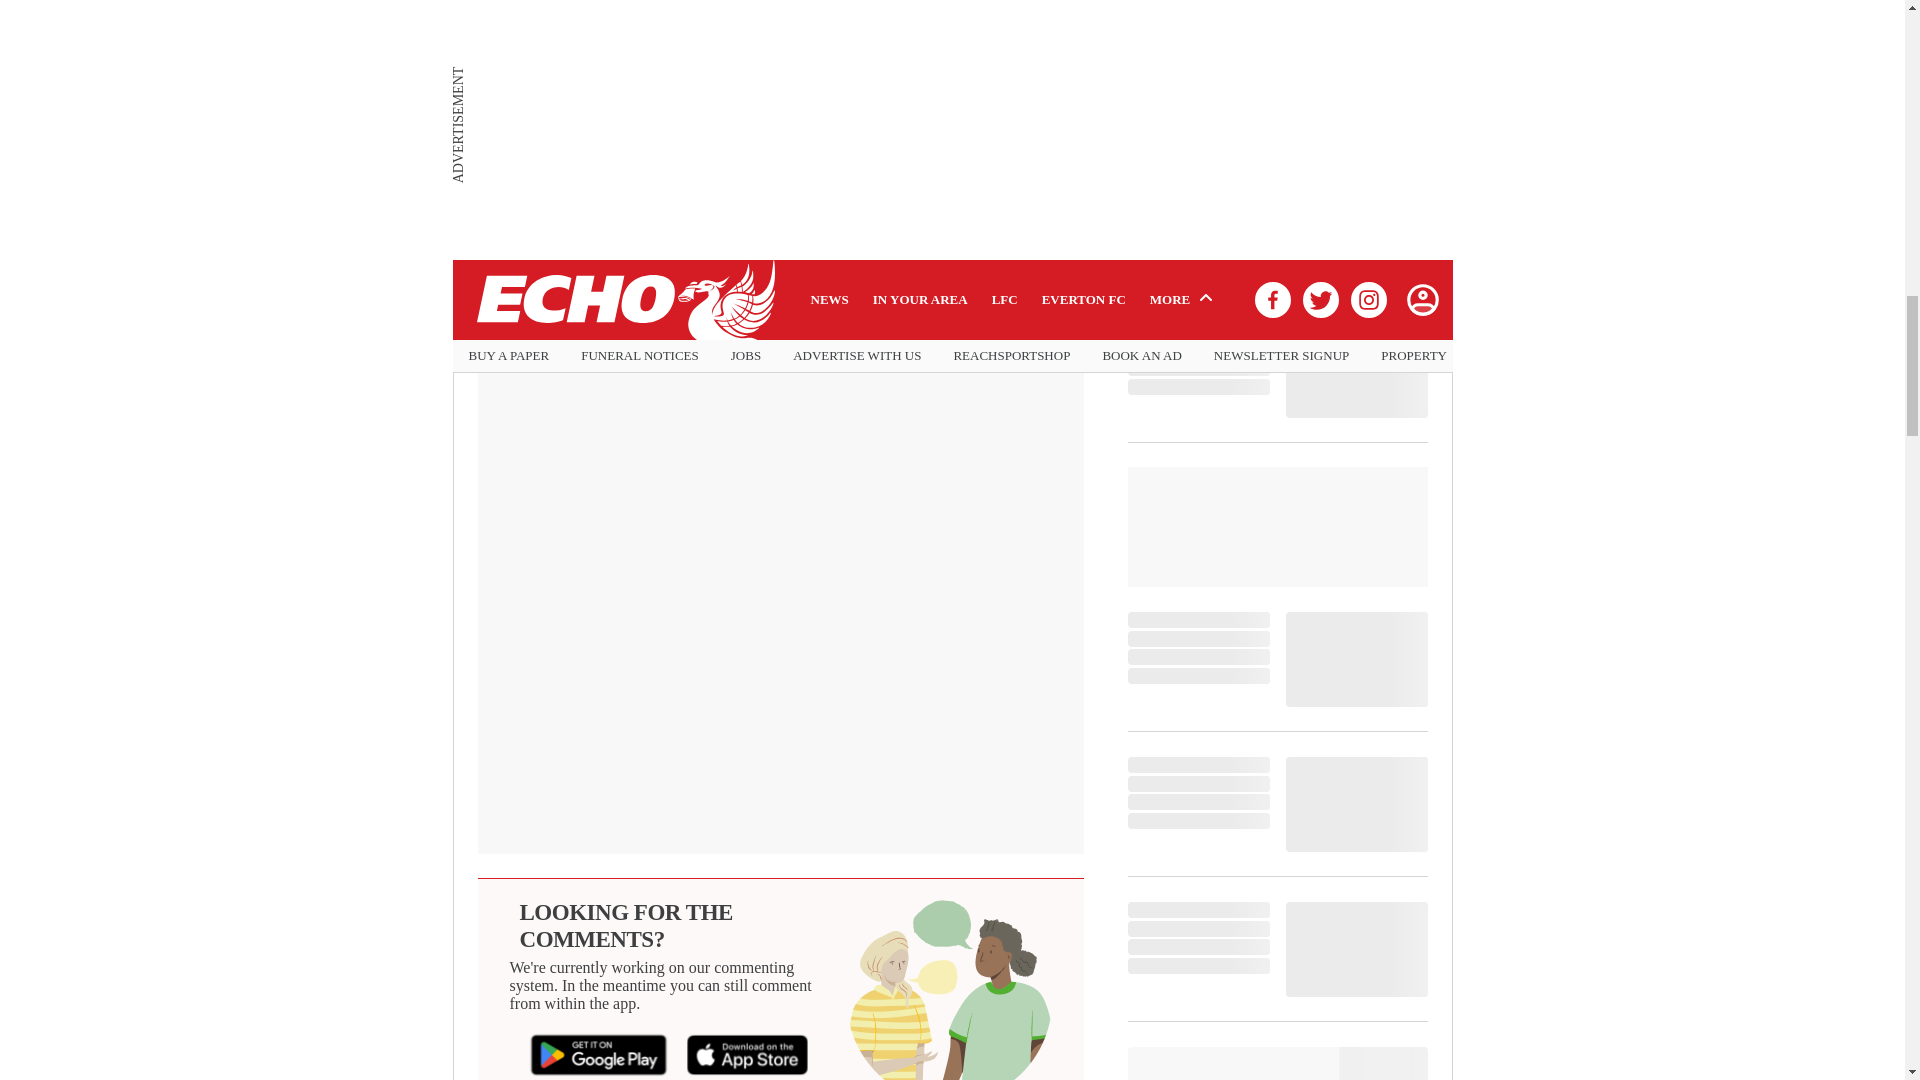 The height and width of the screenshot is (1080, 1920). Describe the element at coordinates (703, 310) in the screenshot. I see `Twitter` at that location.